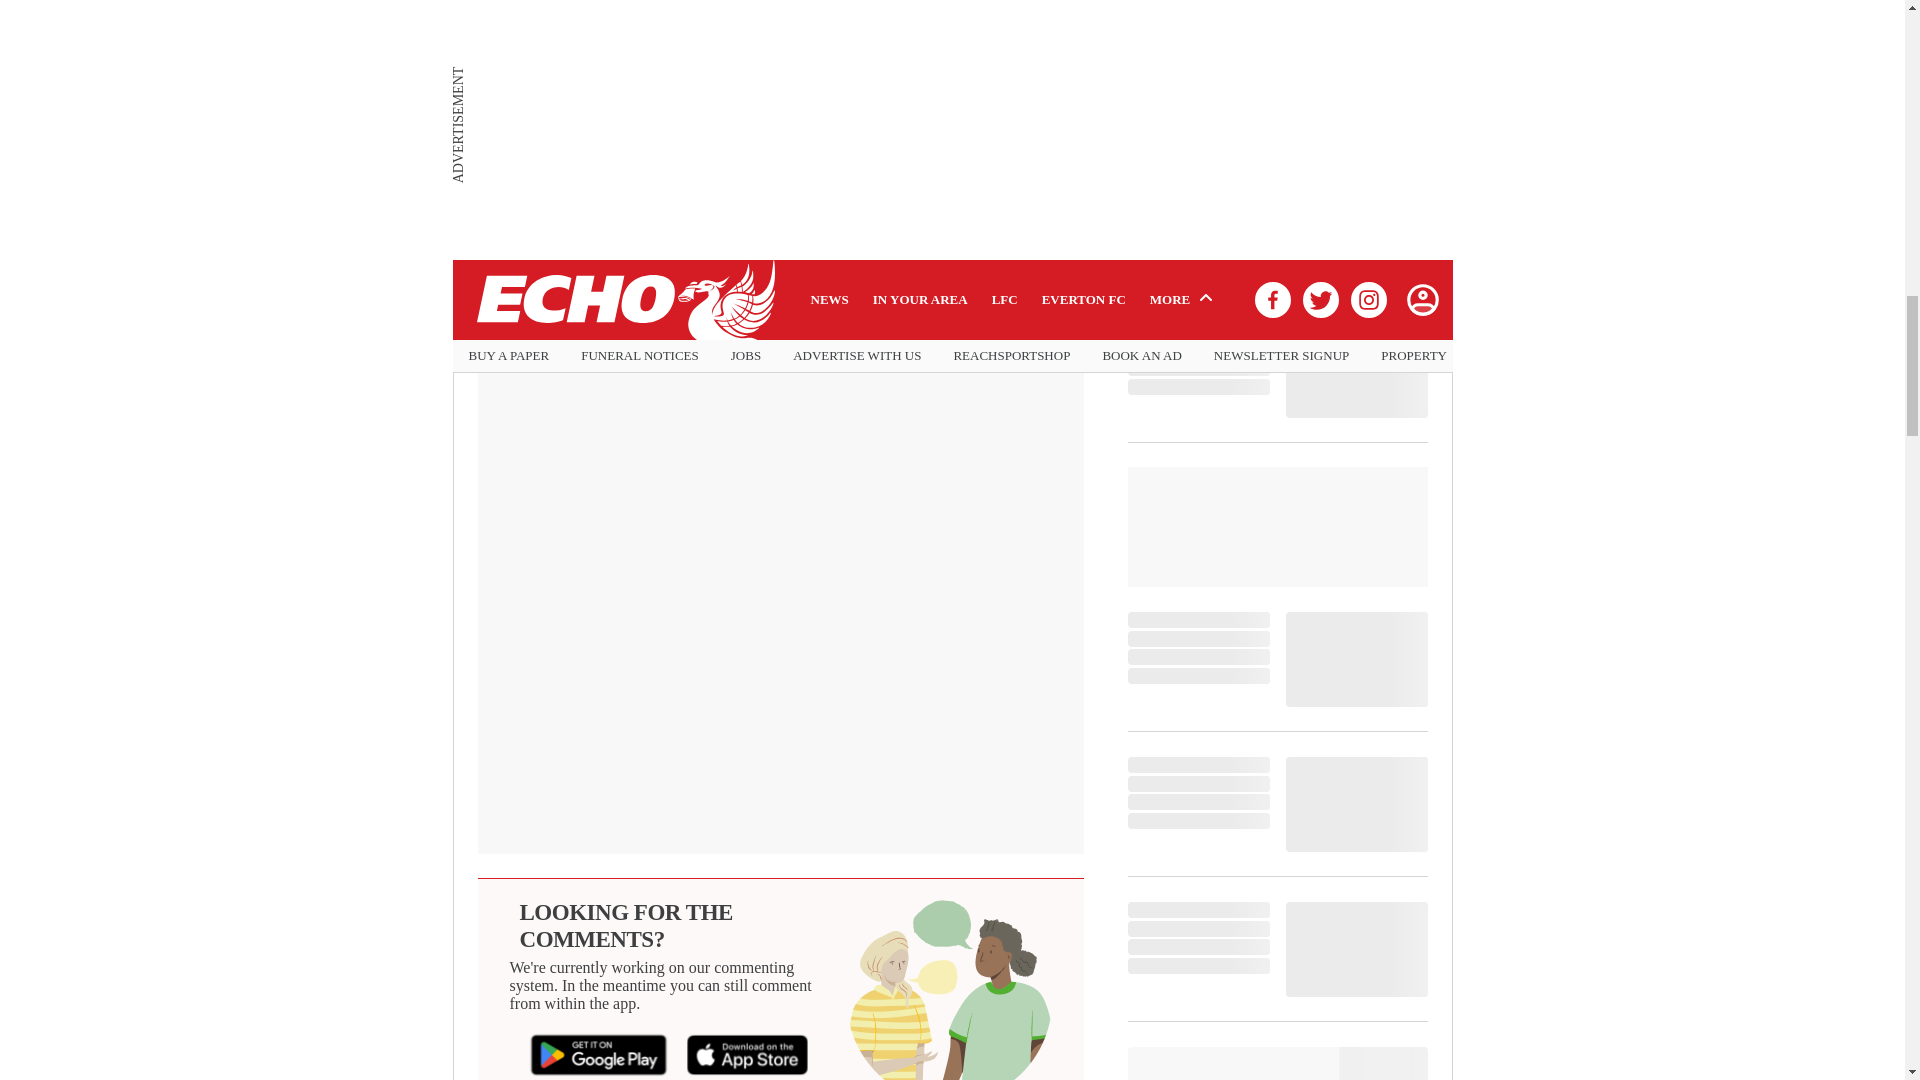 The height and width of the screenshot is (1080, 1920). Describe the element at coordinates (703, 310) in the screenshot. I see `Twitter` at that location.